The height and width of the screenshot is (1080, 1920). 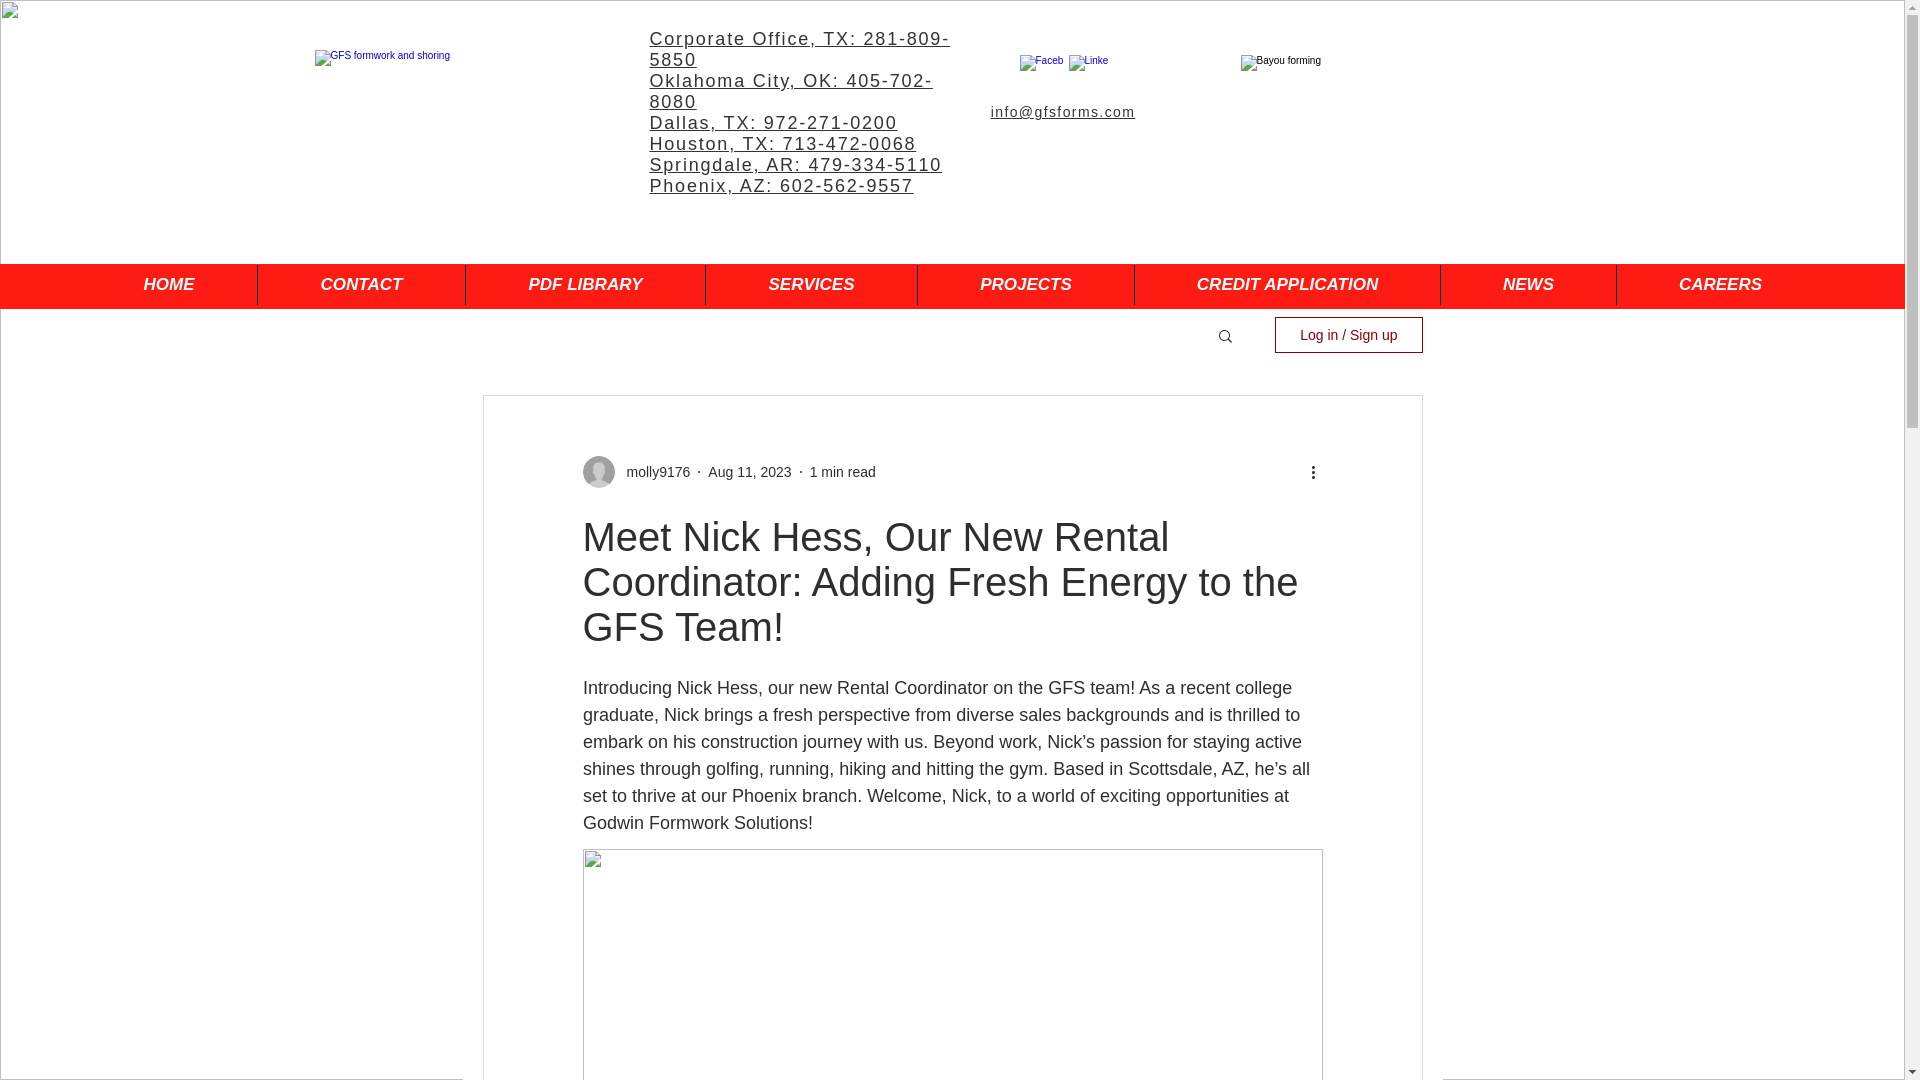 I want to click on NEWS, so click(x=1528, y=284).